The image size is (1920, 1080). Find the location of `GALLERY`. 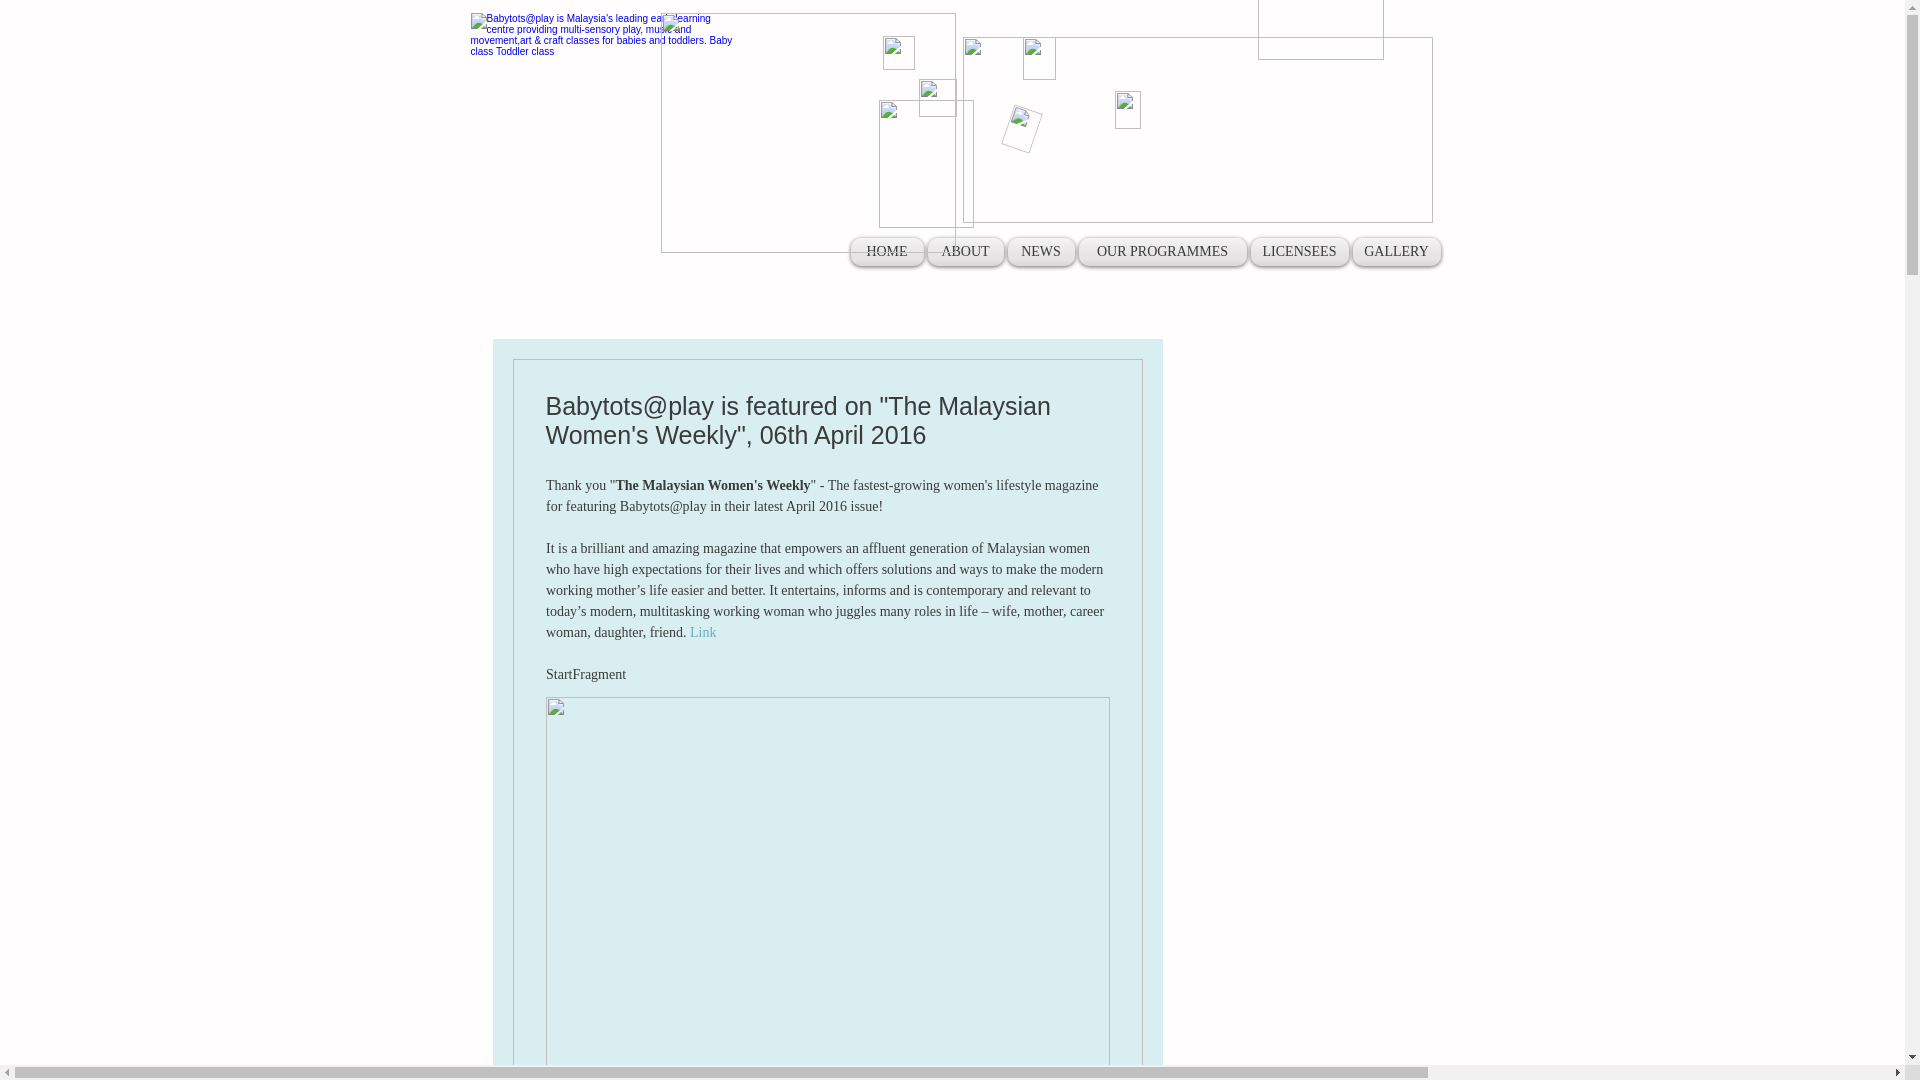

GALLERY is located at coordinates (1394, 251).